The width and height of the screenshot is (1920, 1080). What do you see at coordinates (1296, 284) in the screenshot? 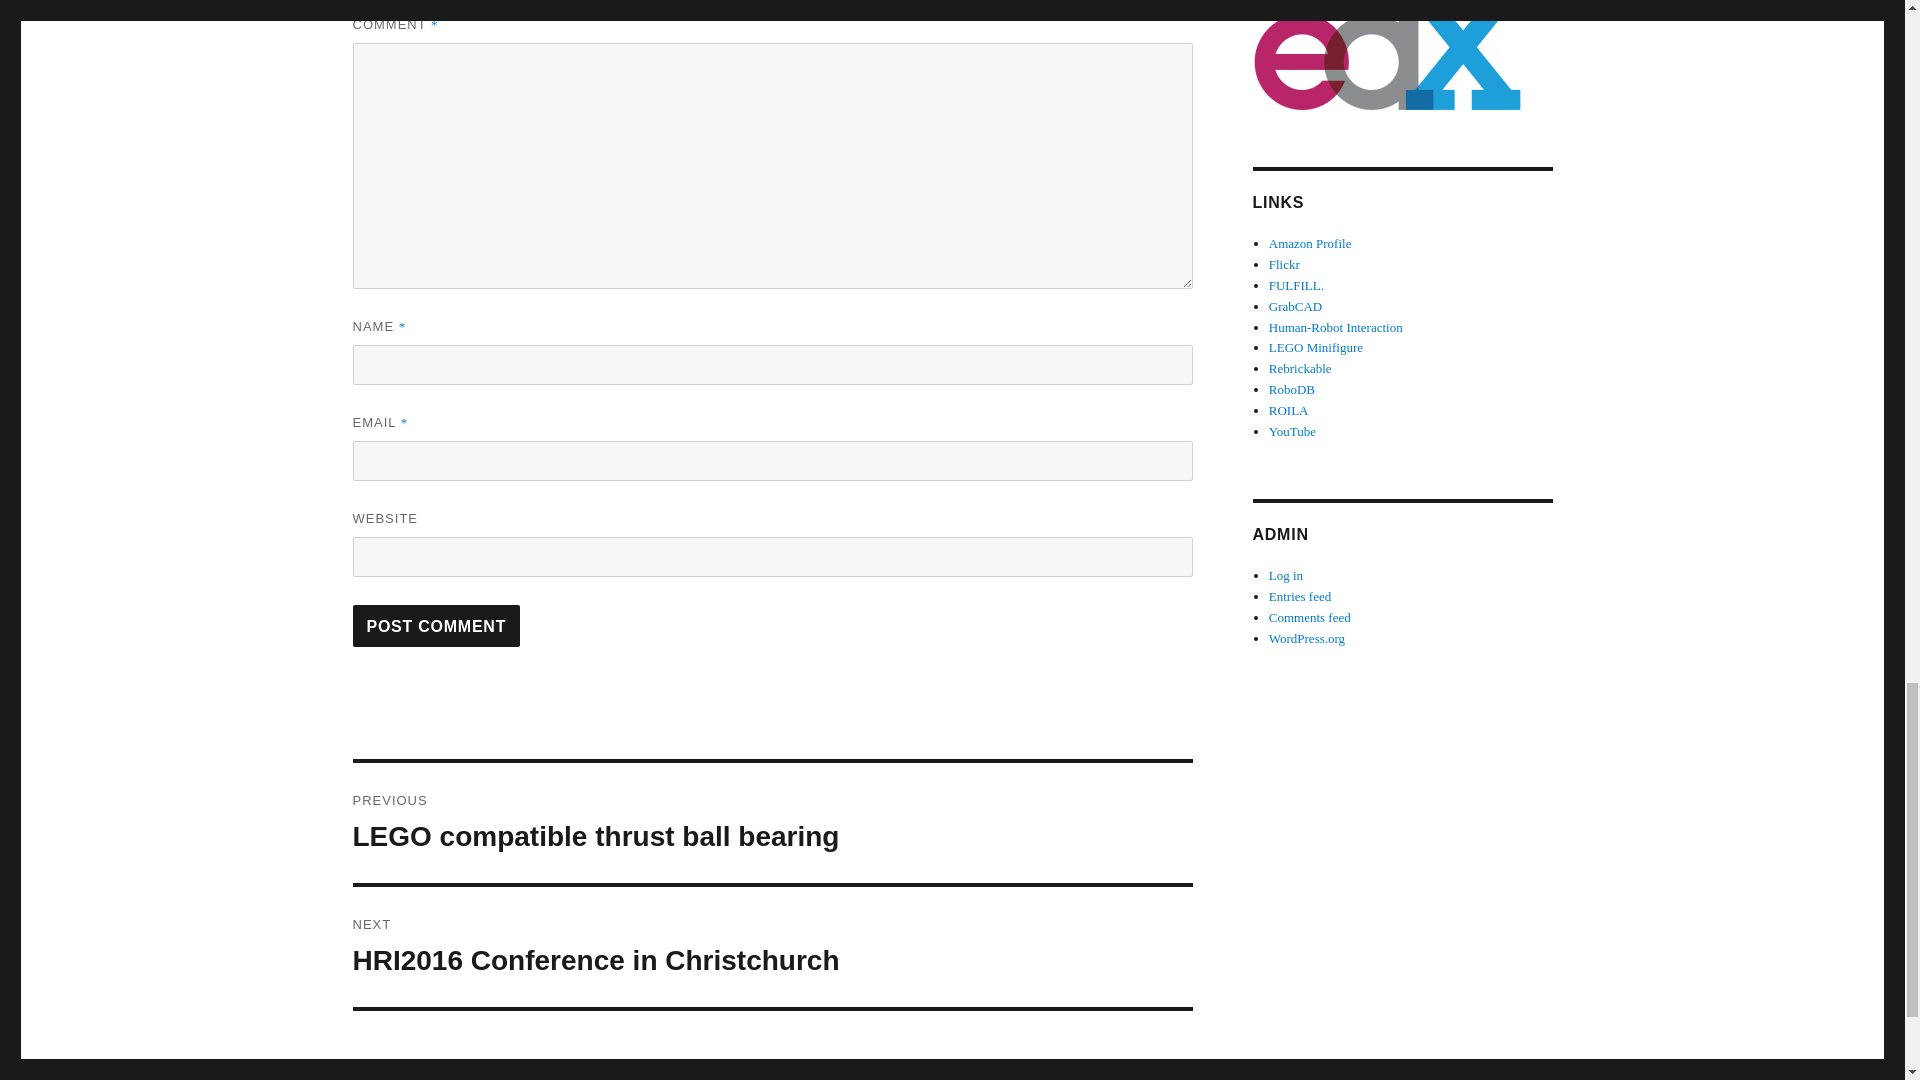
I see `My Flickr Stream` at bounding box center [1296, 284].